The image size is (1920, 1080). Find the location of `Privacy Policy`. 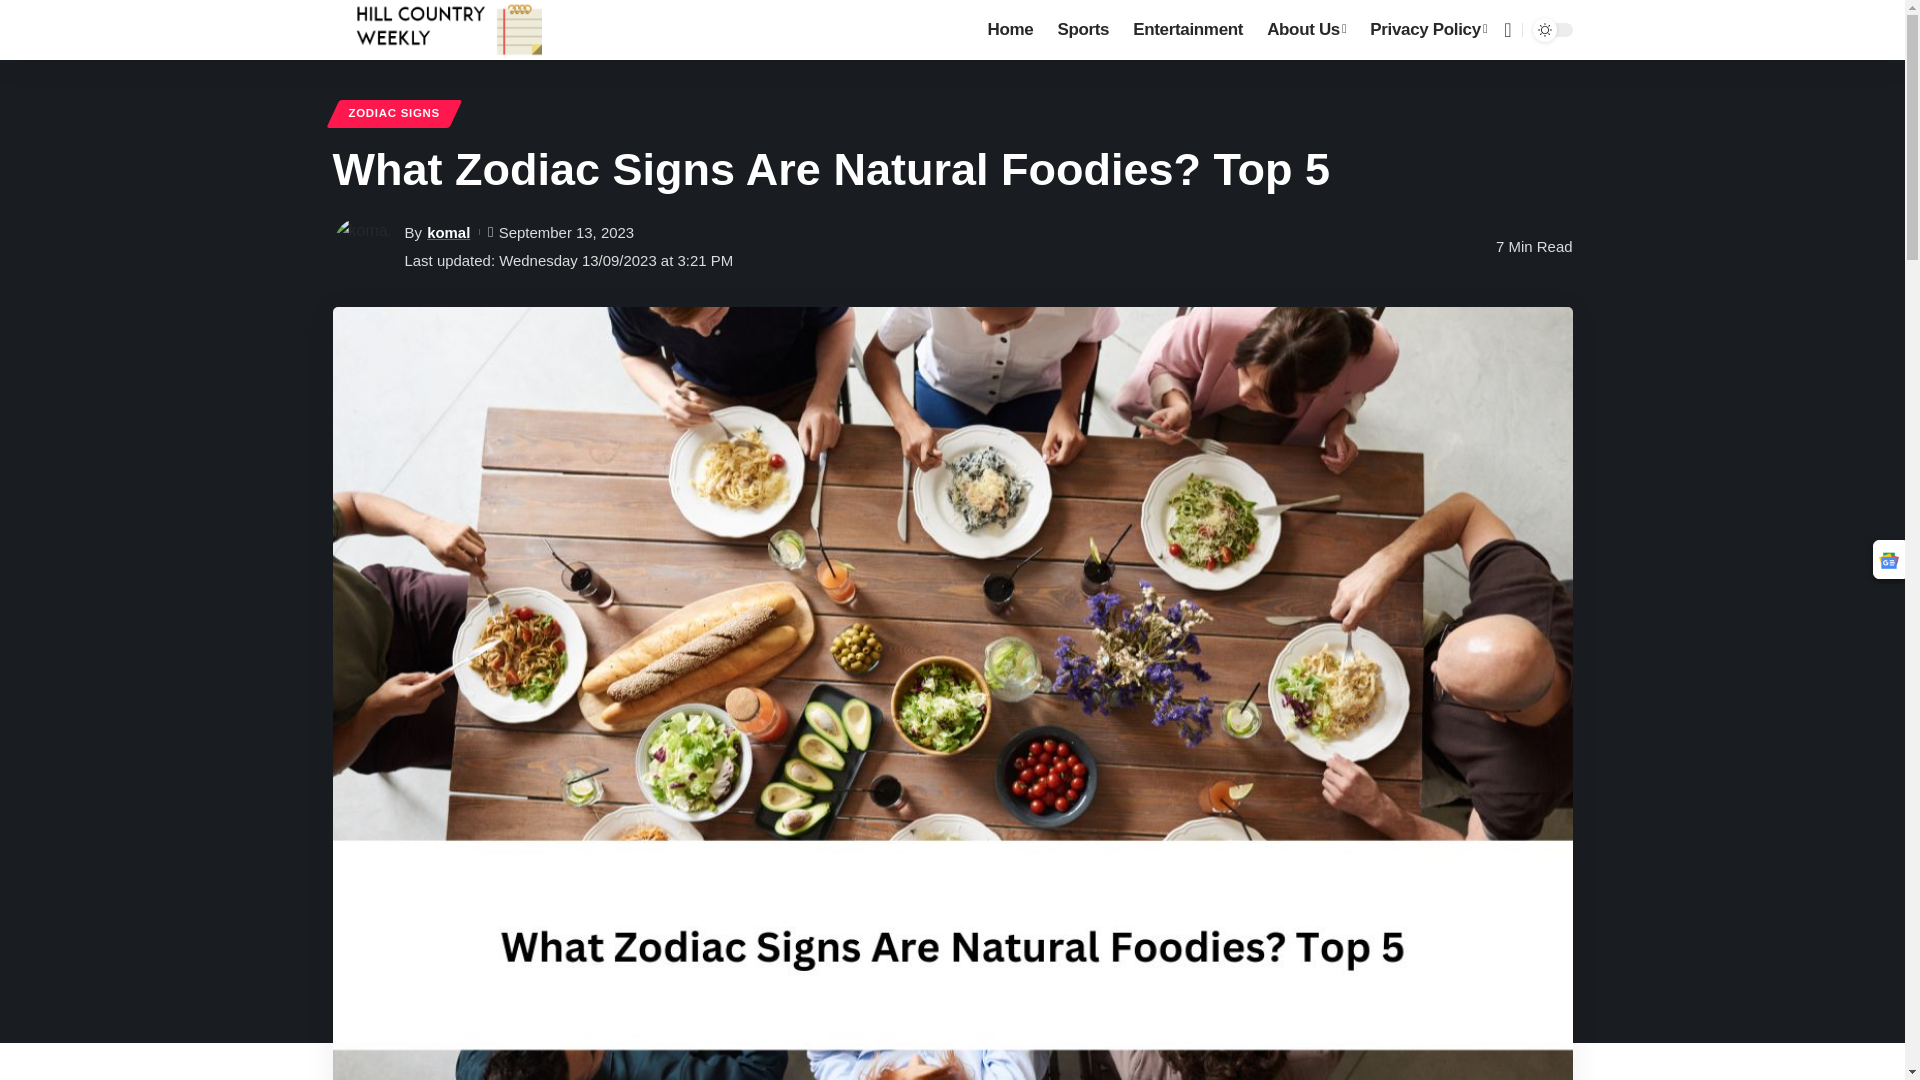

Privacy Policy is located at coordinates (1428, 30).